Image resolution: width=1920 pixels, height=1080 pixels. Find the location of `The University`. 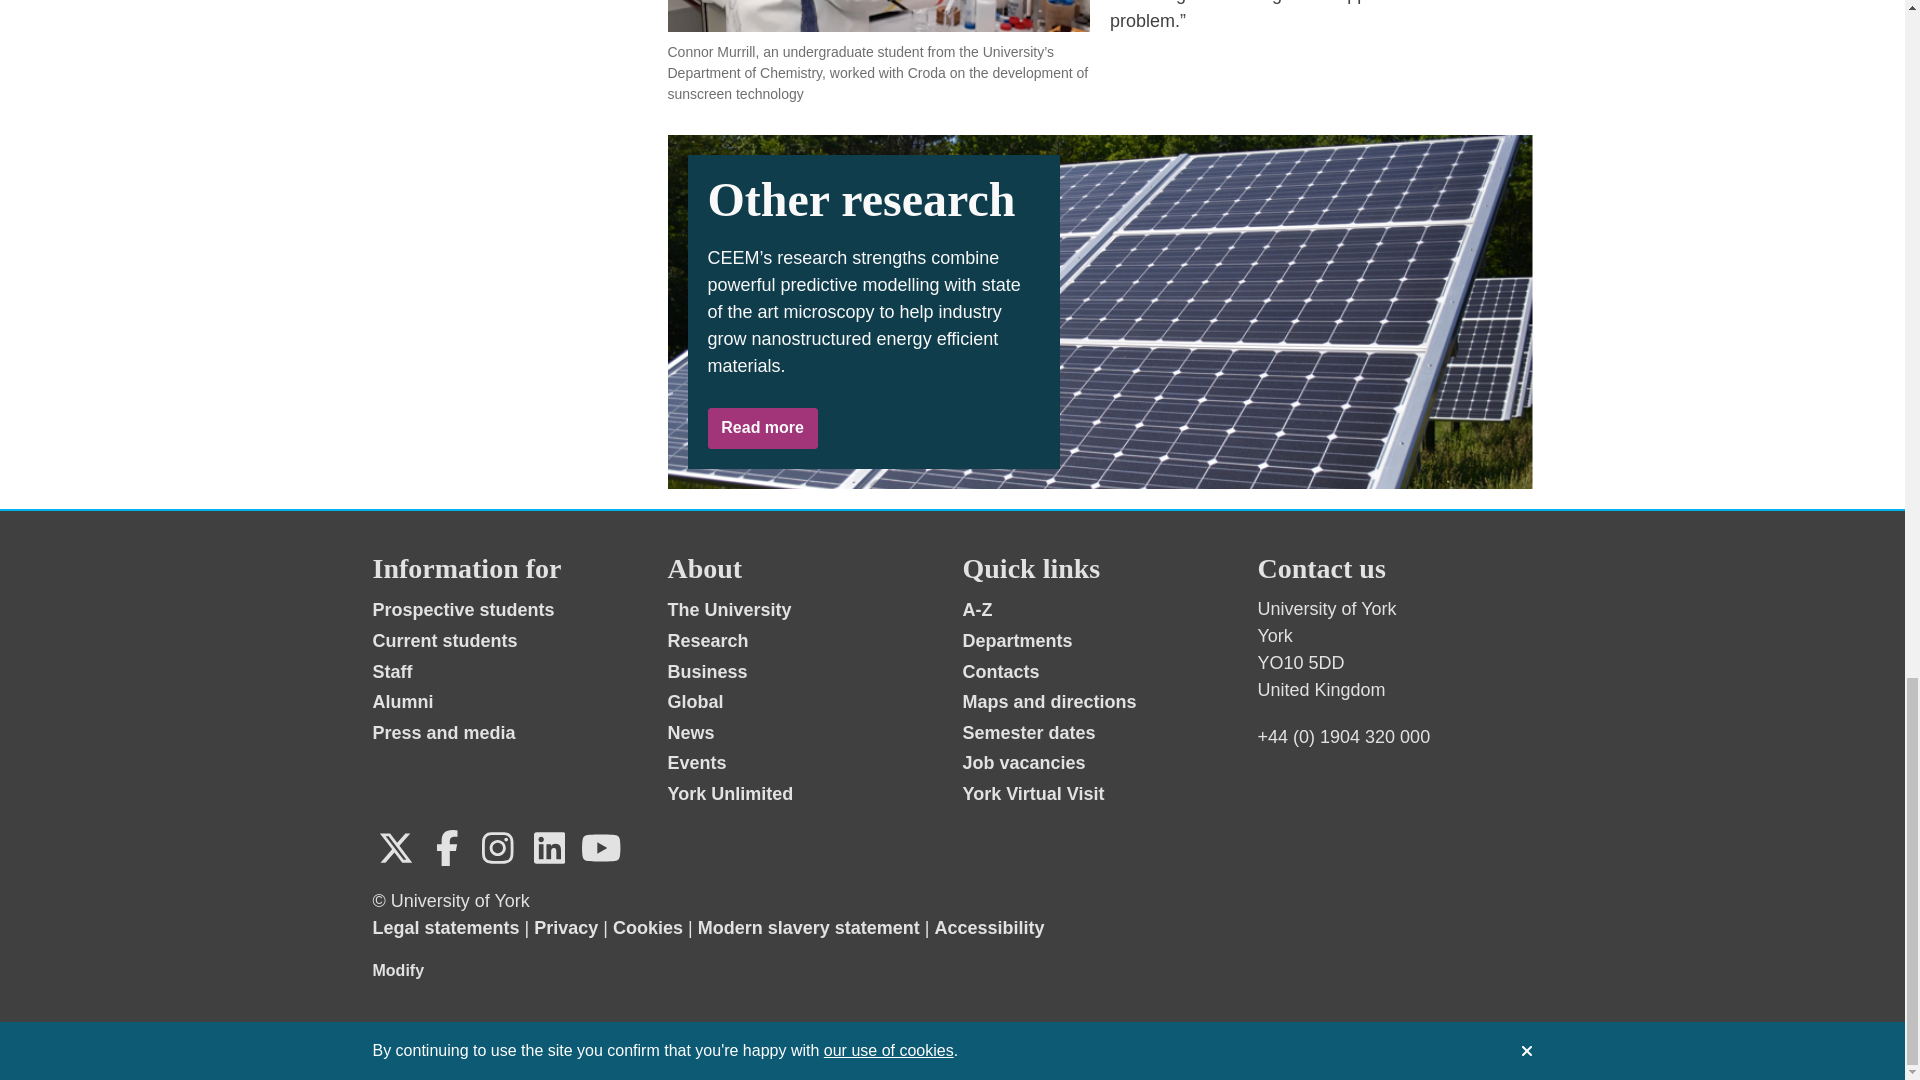

The University is located at coordinates (730, 610).